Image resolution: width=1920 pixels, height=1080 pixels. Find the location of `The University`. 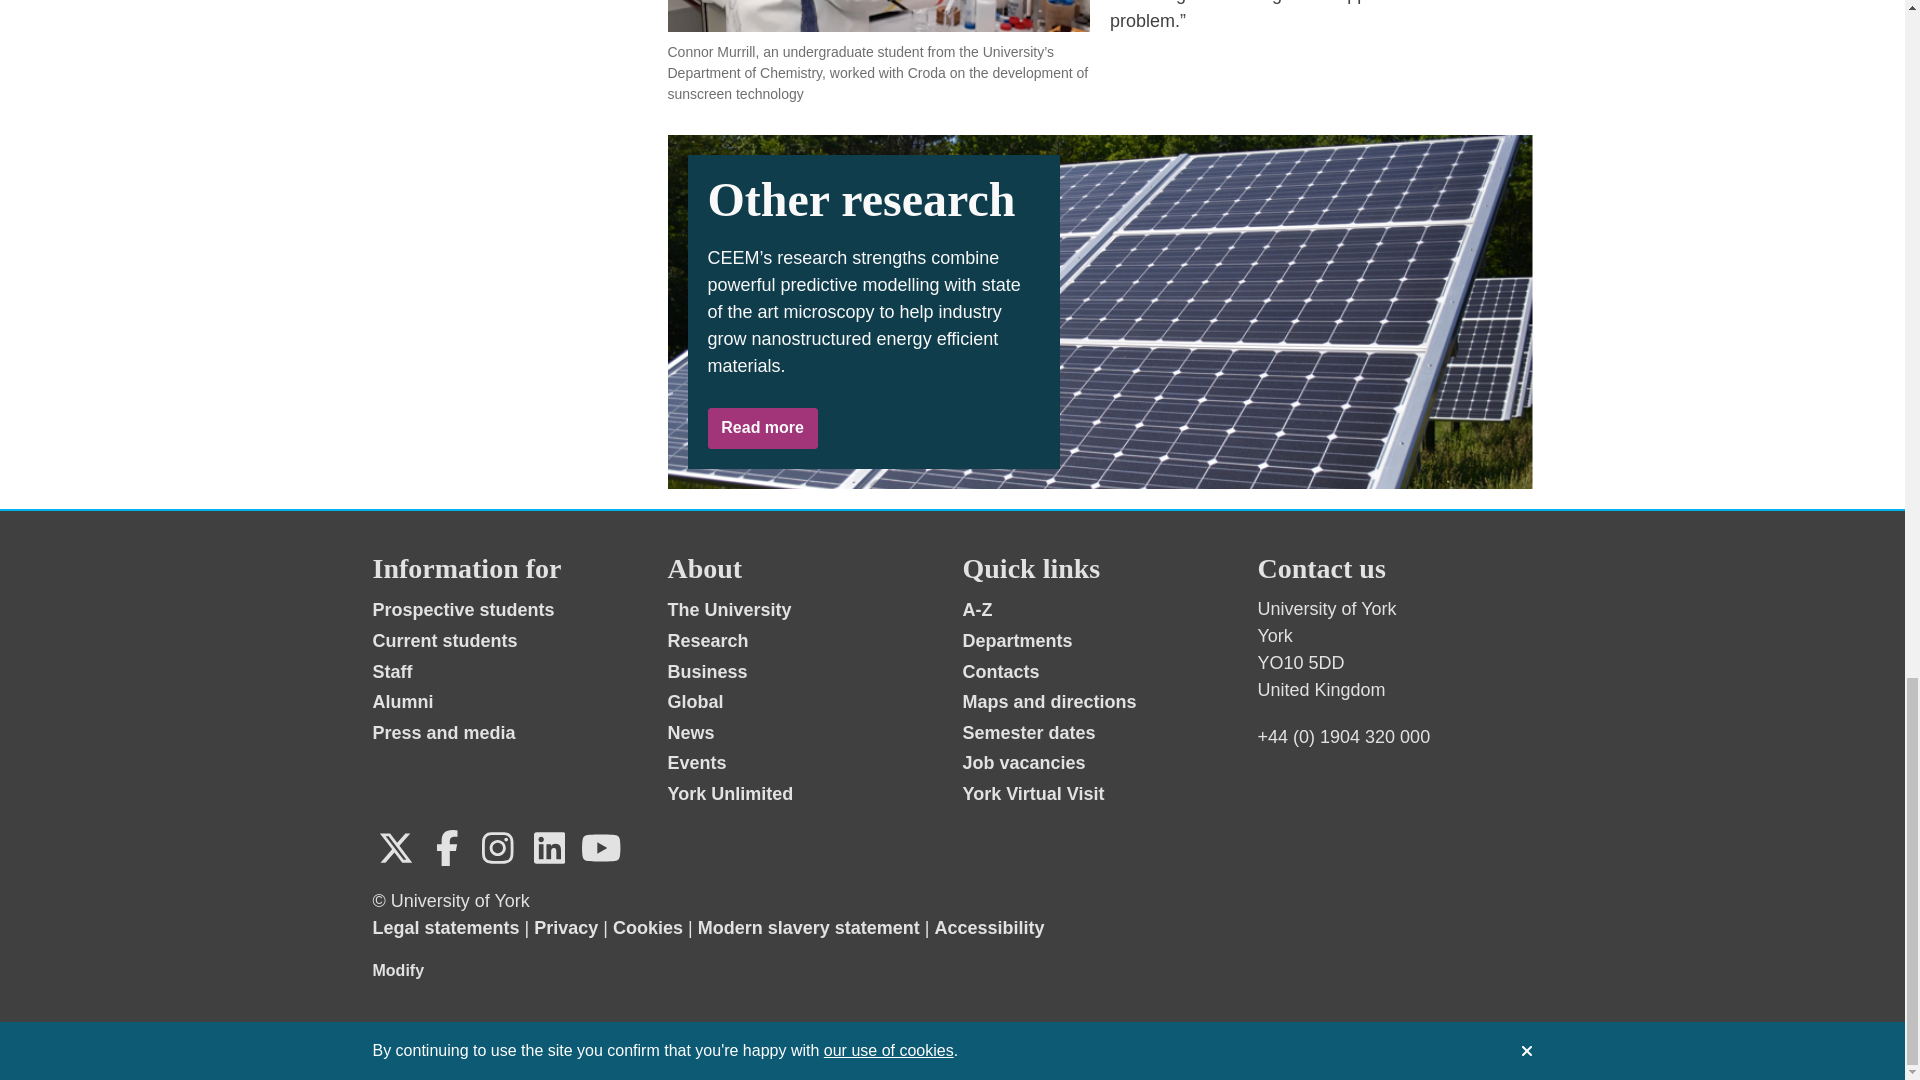

The University is located at coordinates (730, 610).